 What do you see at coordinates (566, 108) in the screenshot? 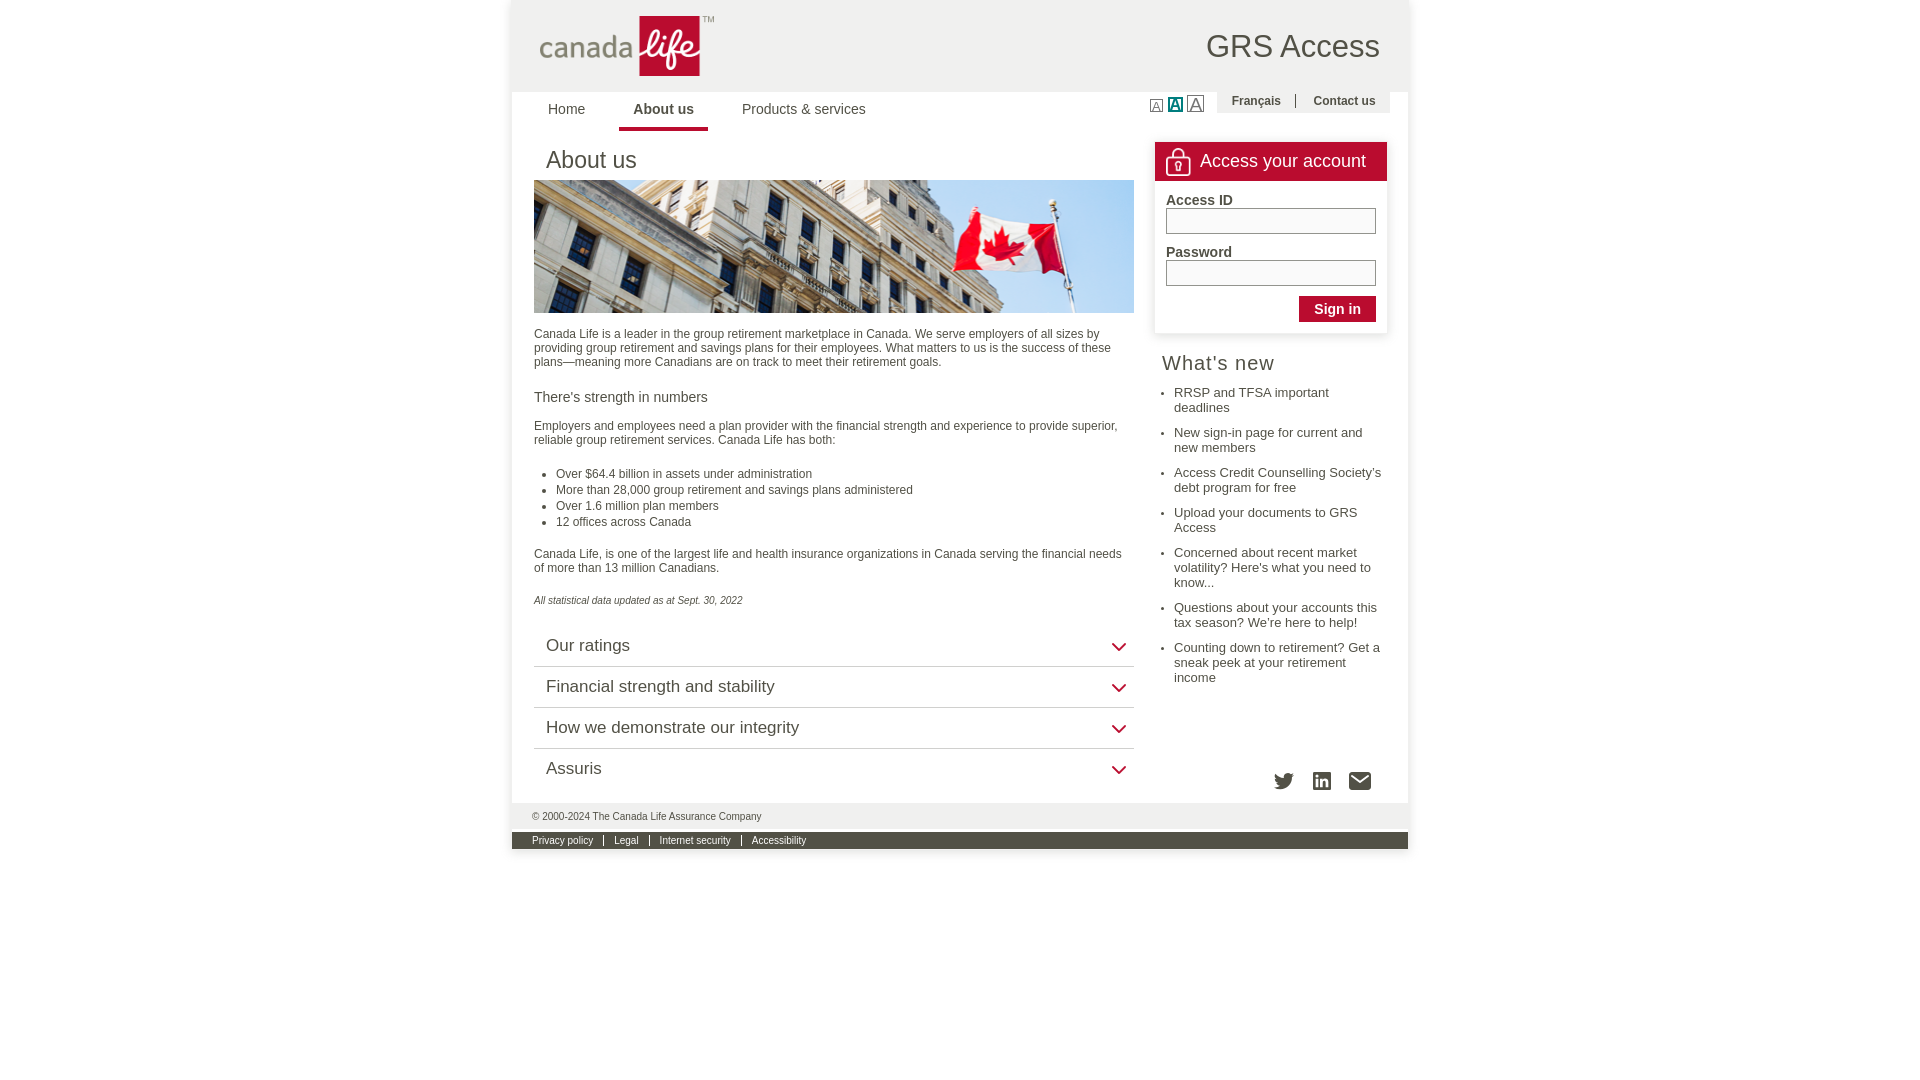
I see `Home` at bounding box center [566, 108].